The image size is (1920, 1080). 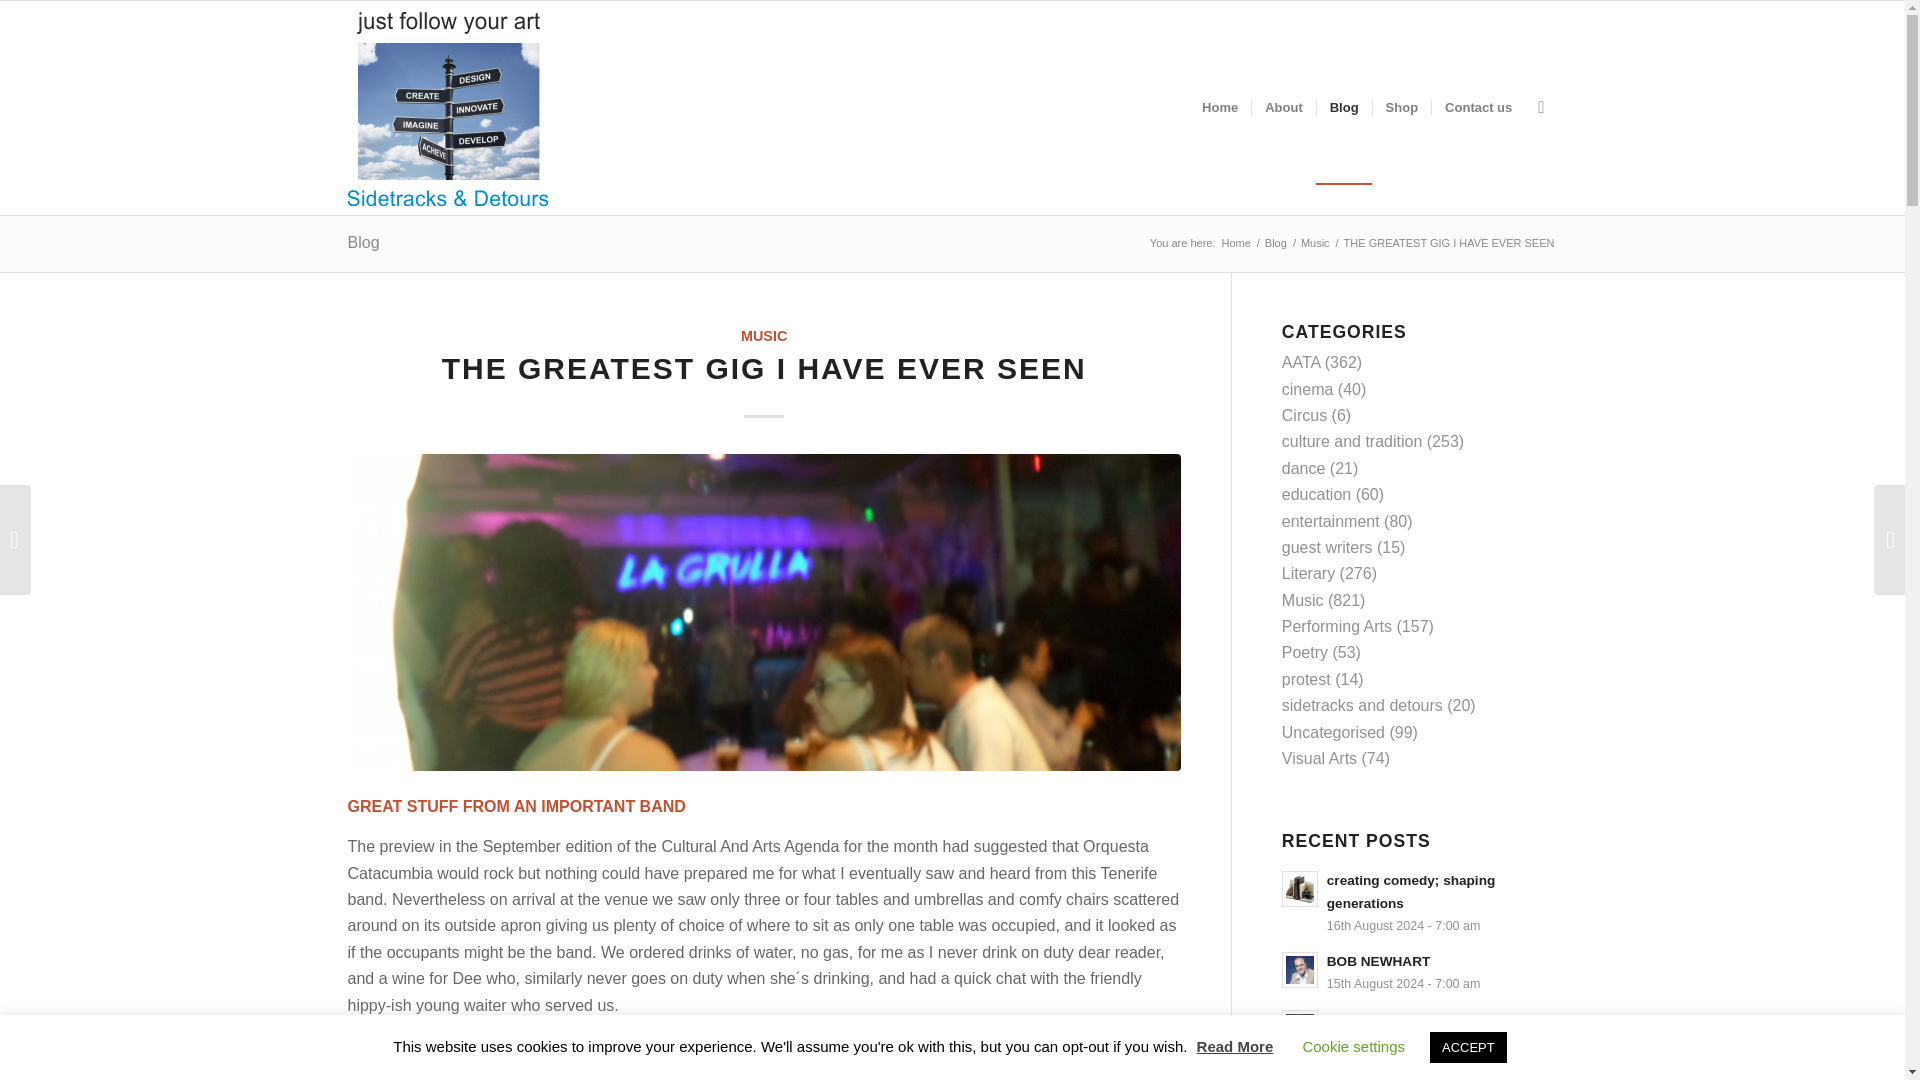 I want to click on Uncategorised, so click(x=1333, y=732).